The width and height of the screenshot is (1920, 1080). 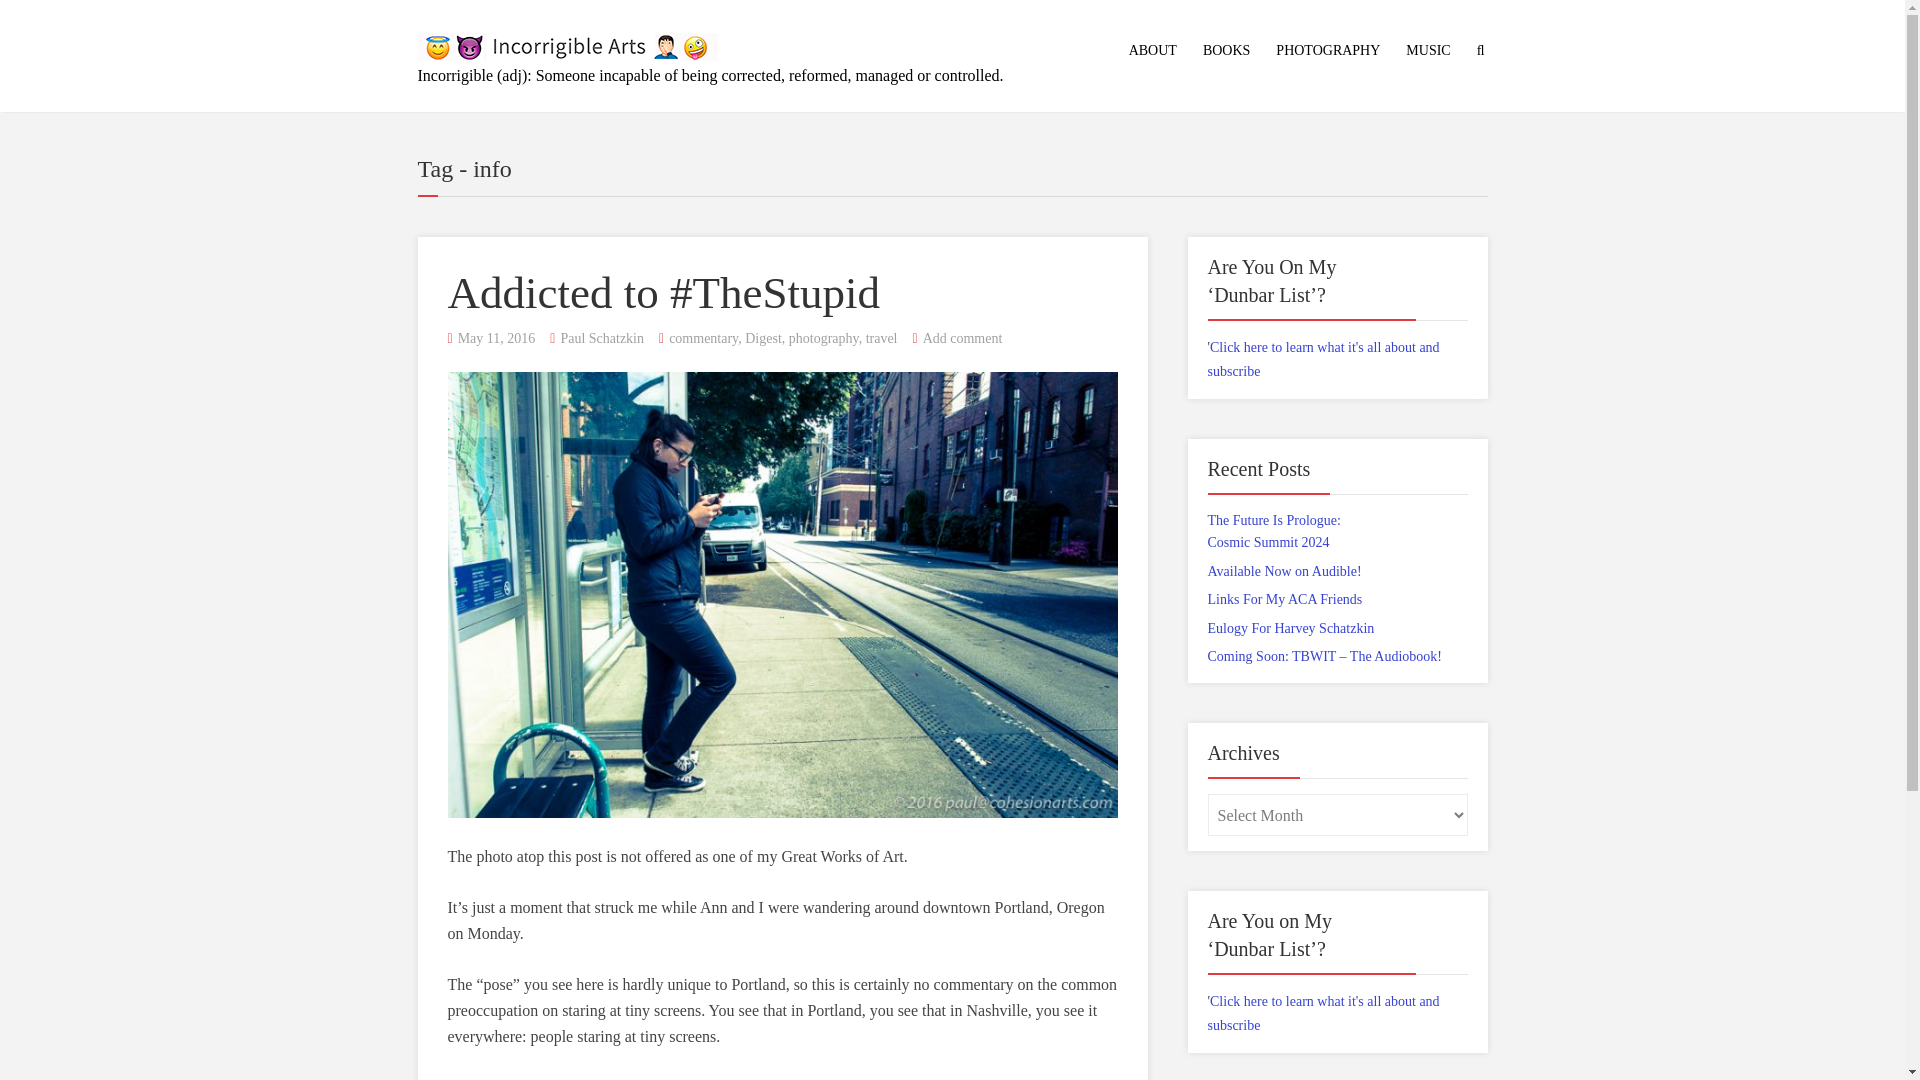 I want to click on travel, so click(x=882, y=338).